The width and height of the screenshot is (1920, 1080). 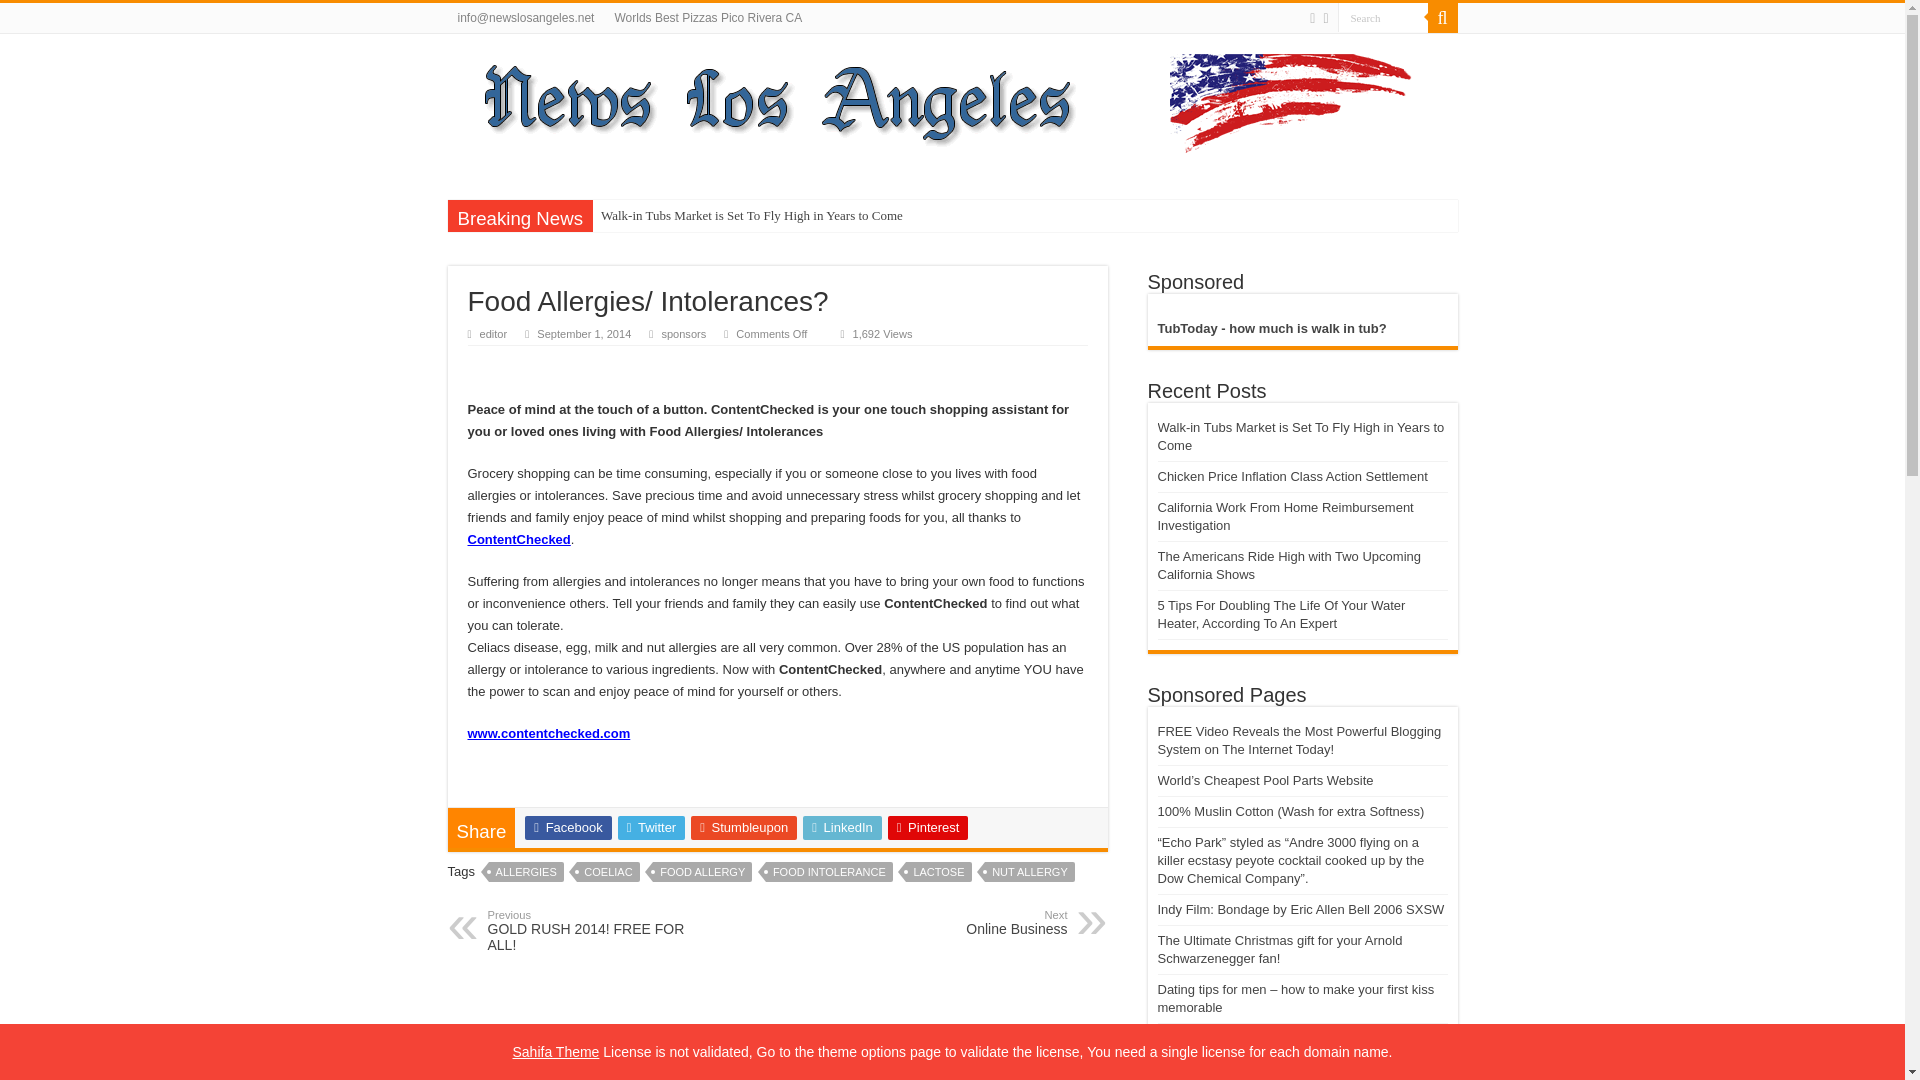 I want to click on Search, so click(x=1325, y=18).